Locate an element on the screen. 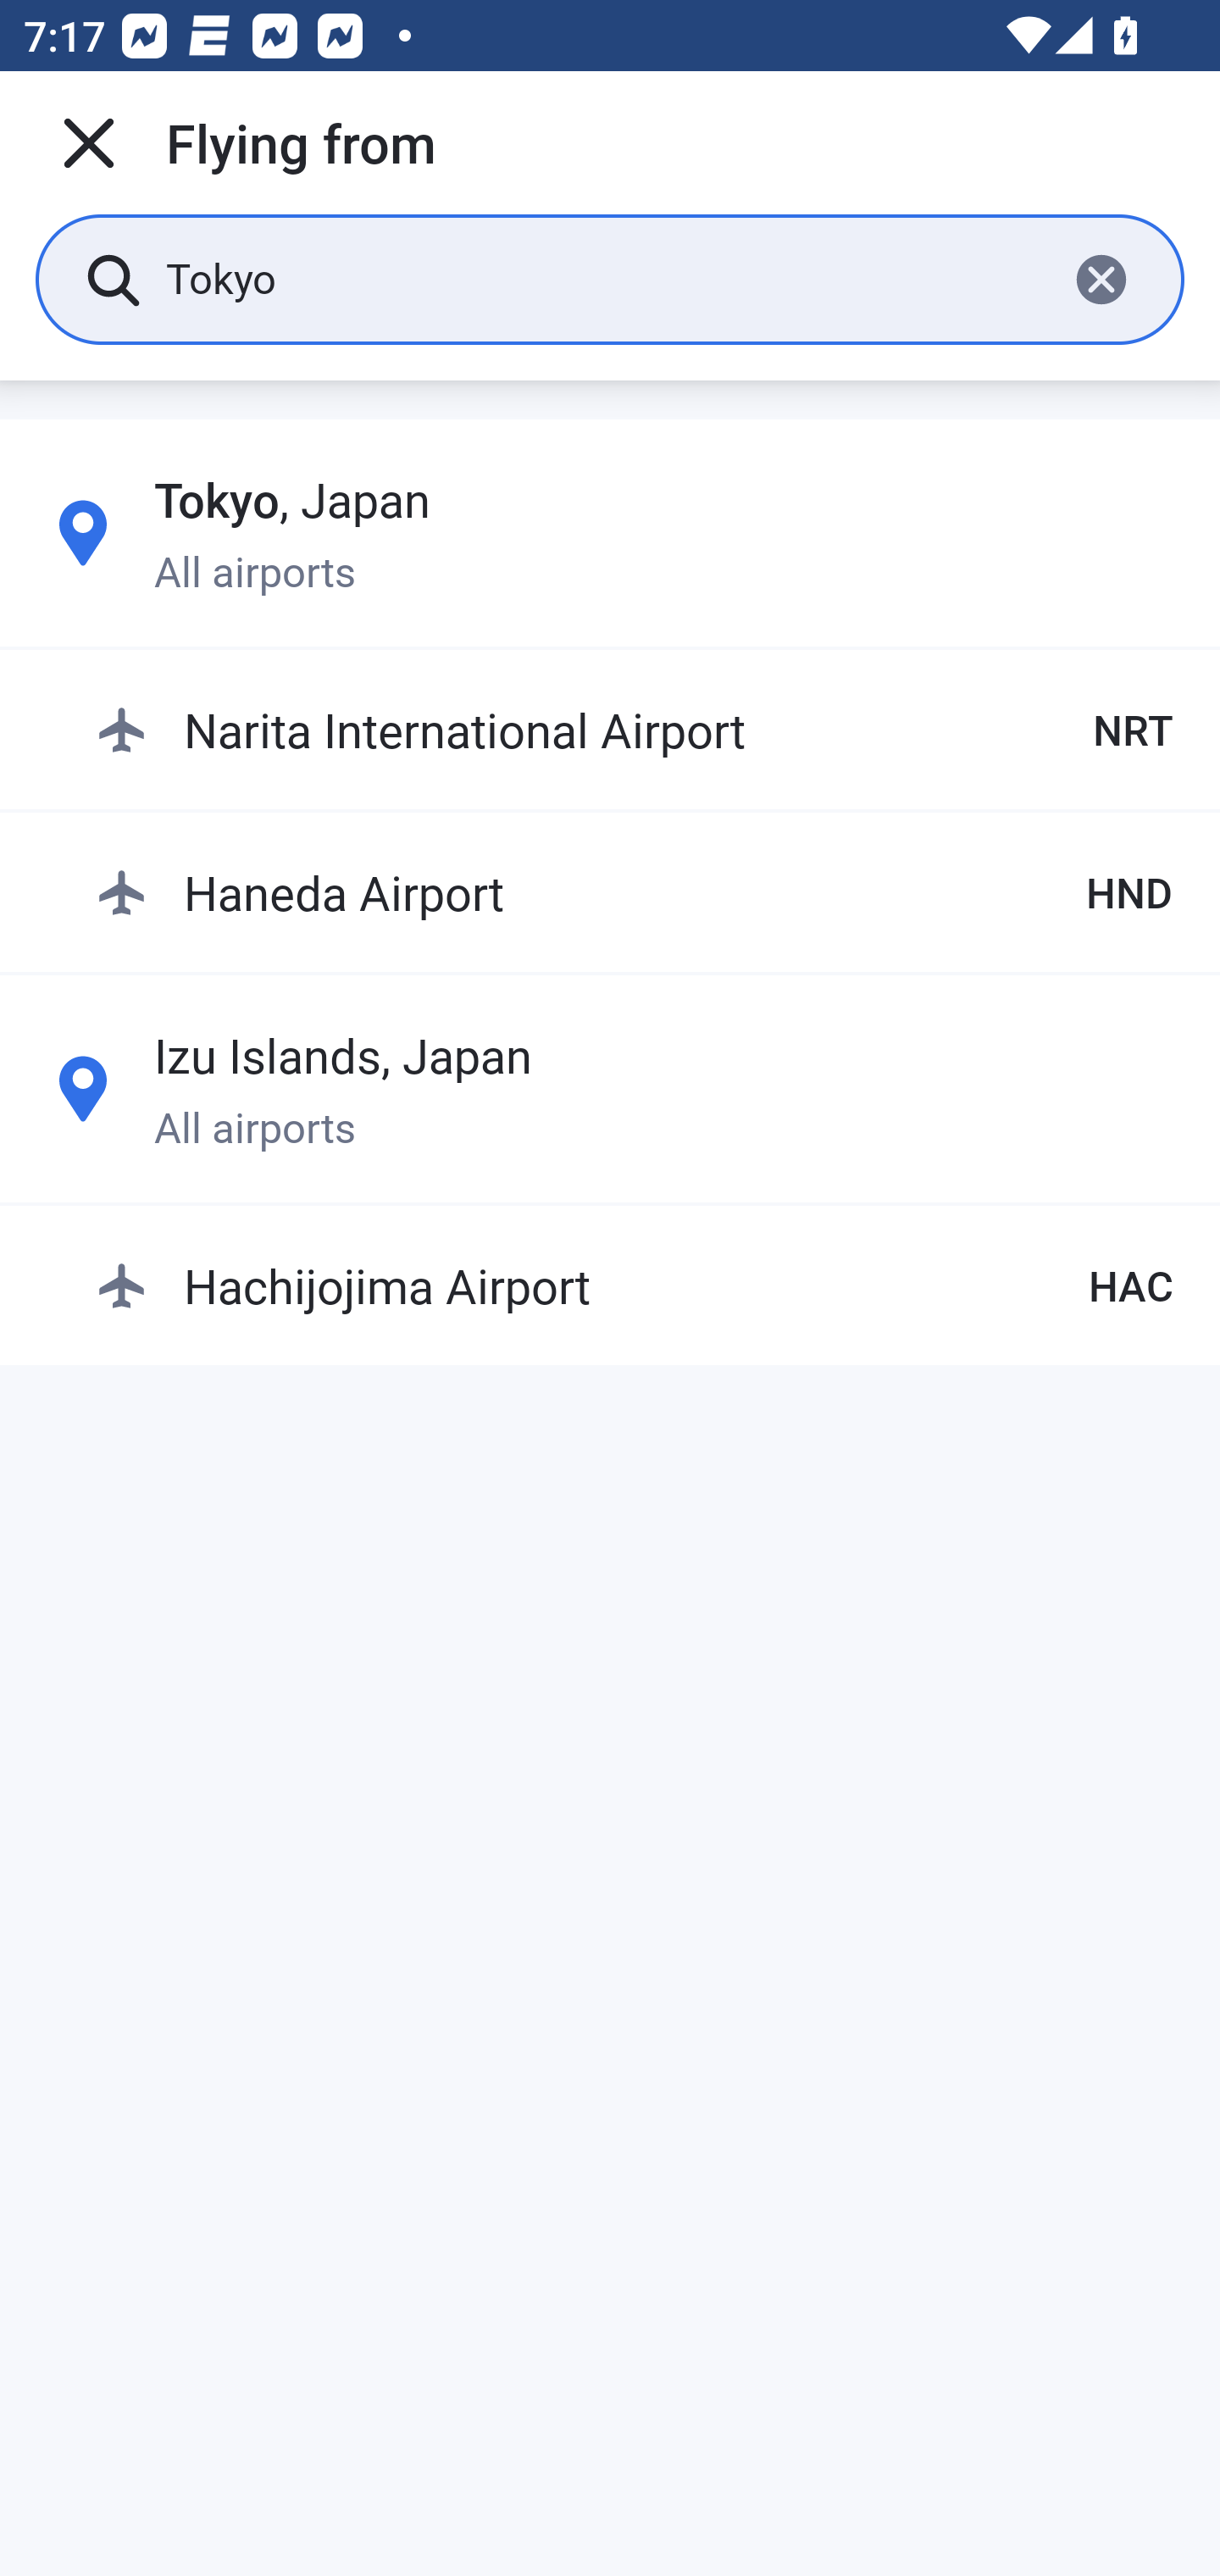 The image size is (1220, 2576). Hachijojima Airport HAC is located at coordinates (634, 1285).